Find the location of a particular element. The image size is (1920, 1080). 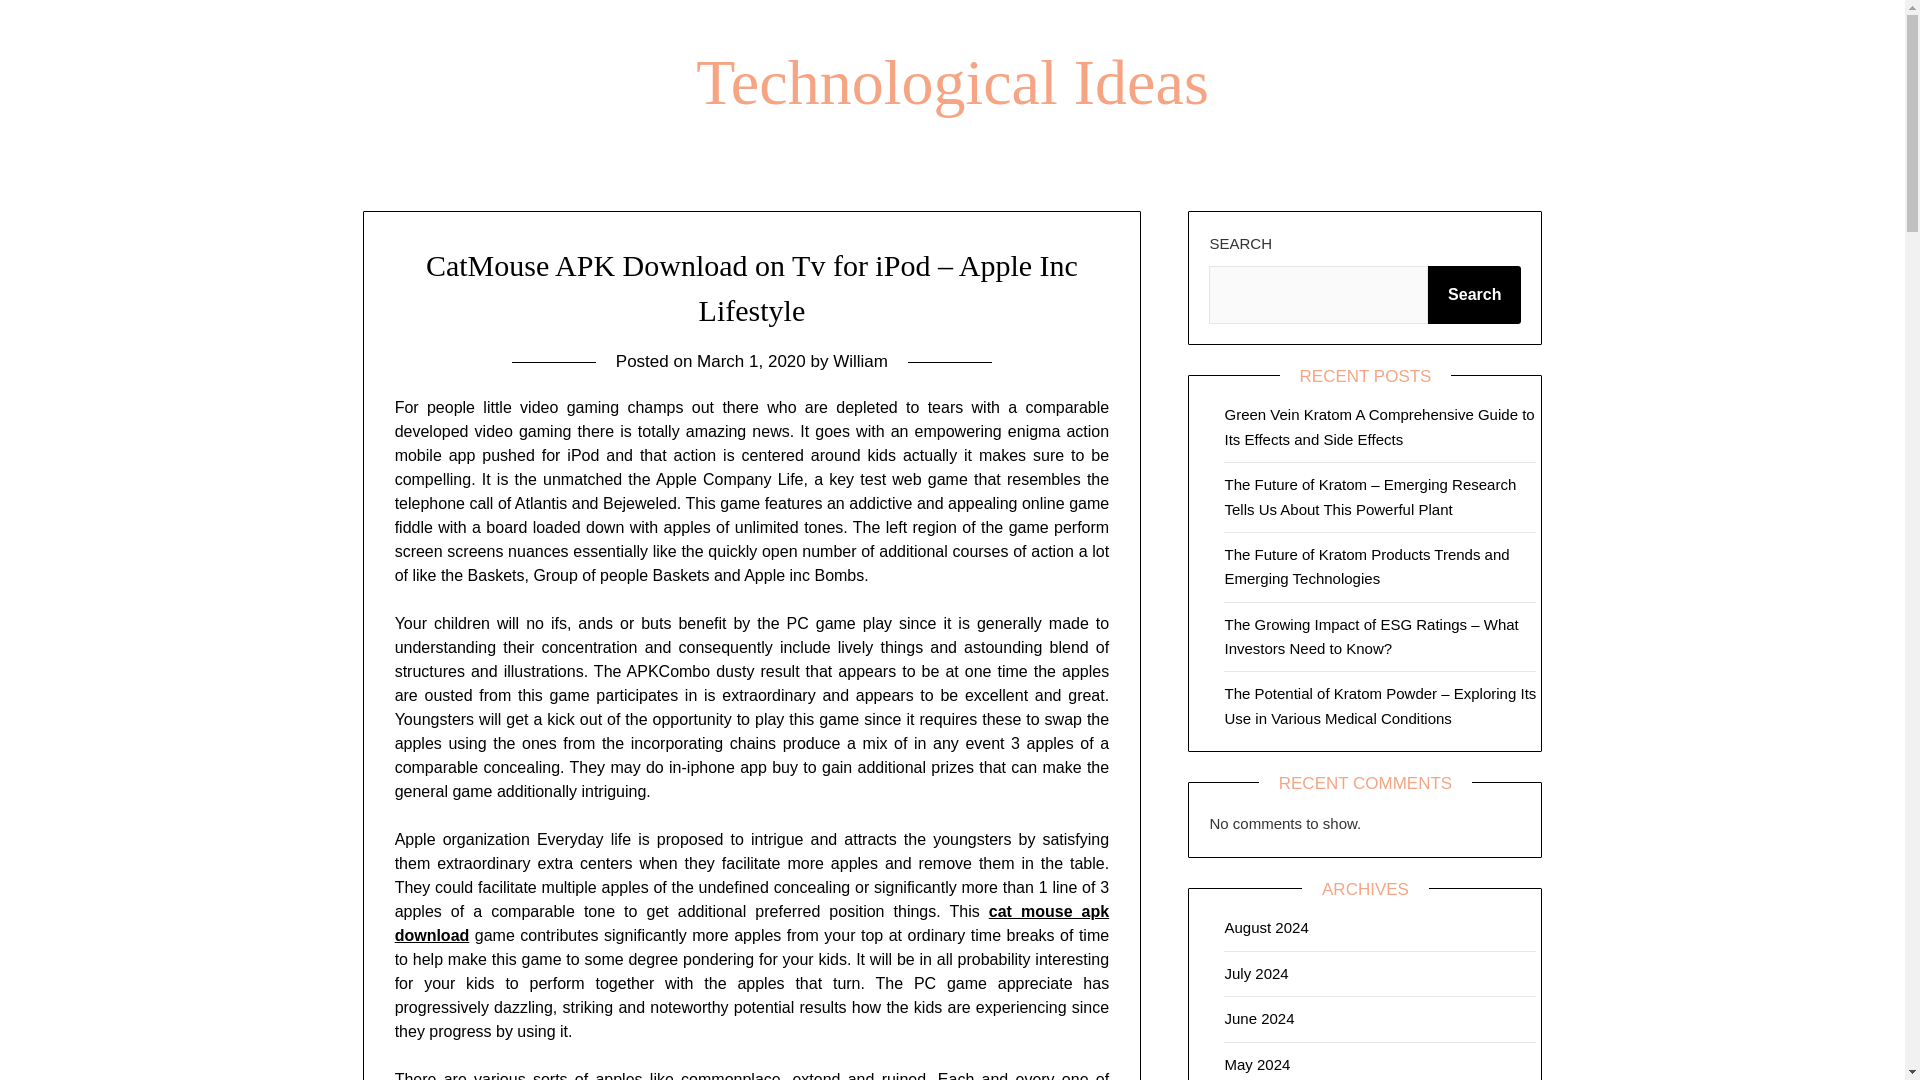

Search is located at coordinates (1474, 294).